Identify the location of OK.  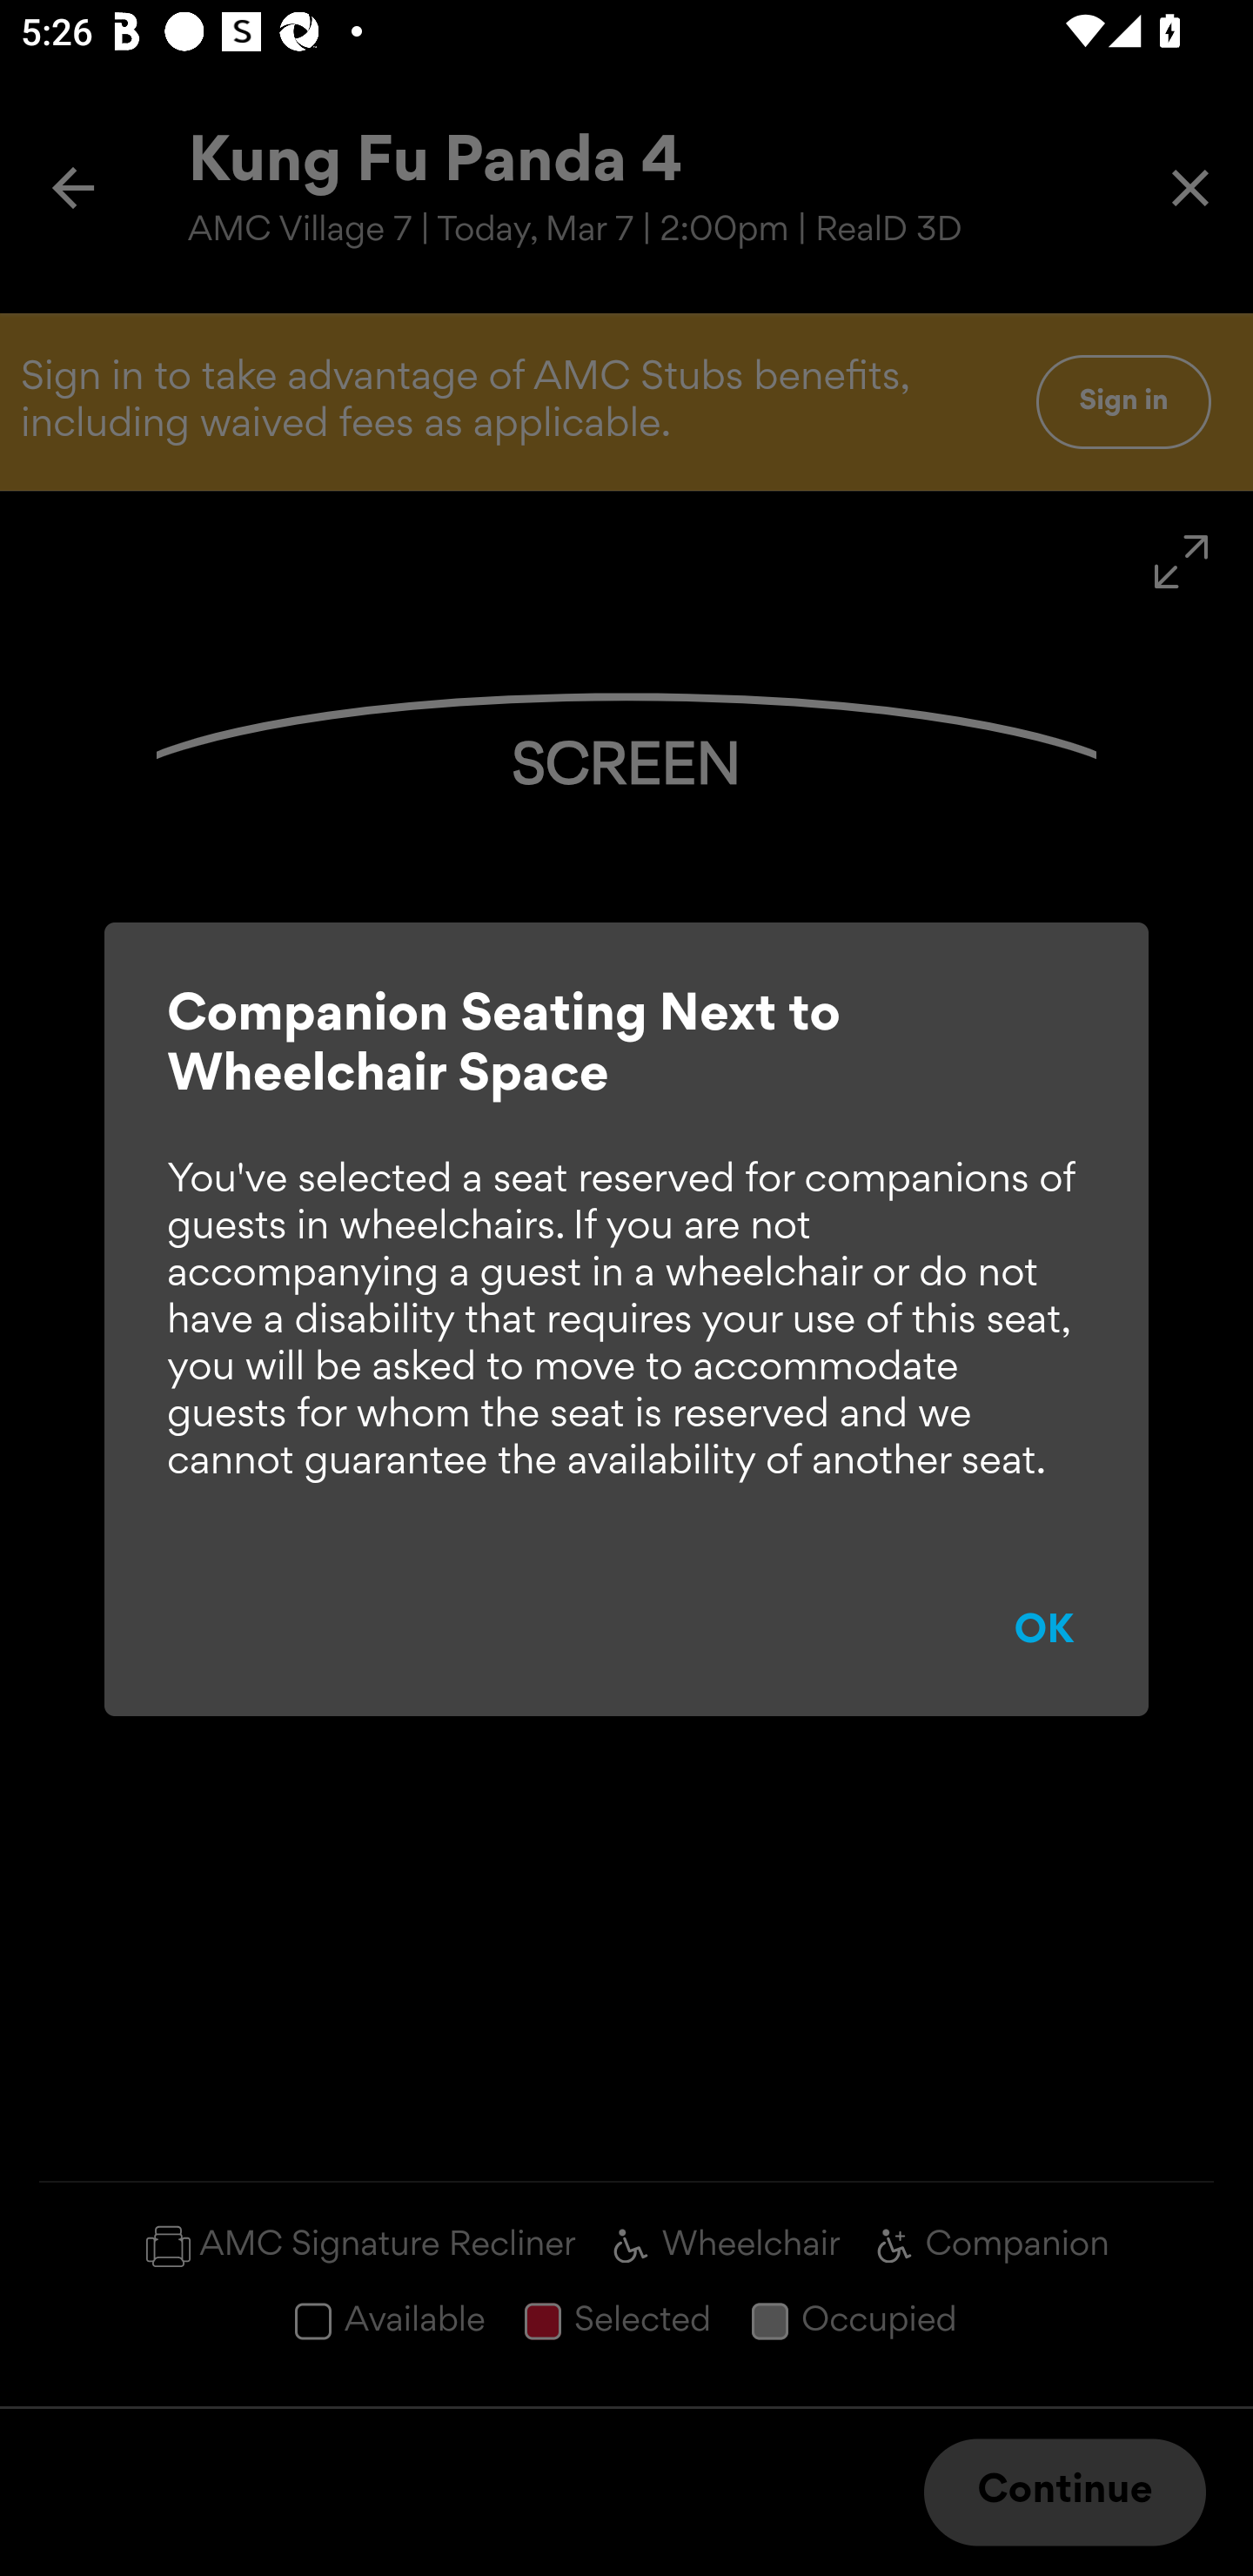
(1044, 1631).